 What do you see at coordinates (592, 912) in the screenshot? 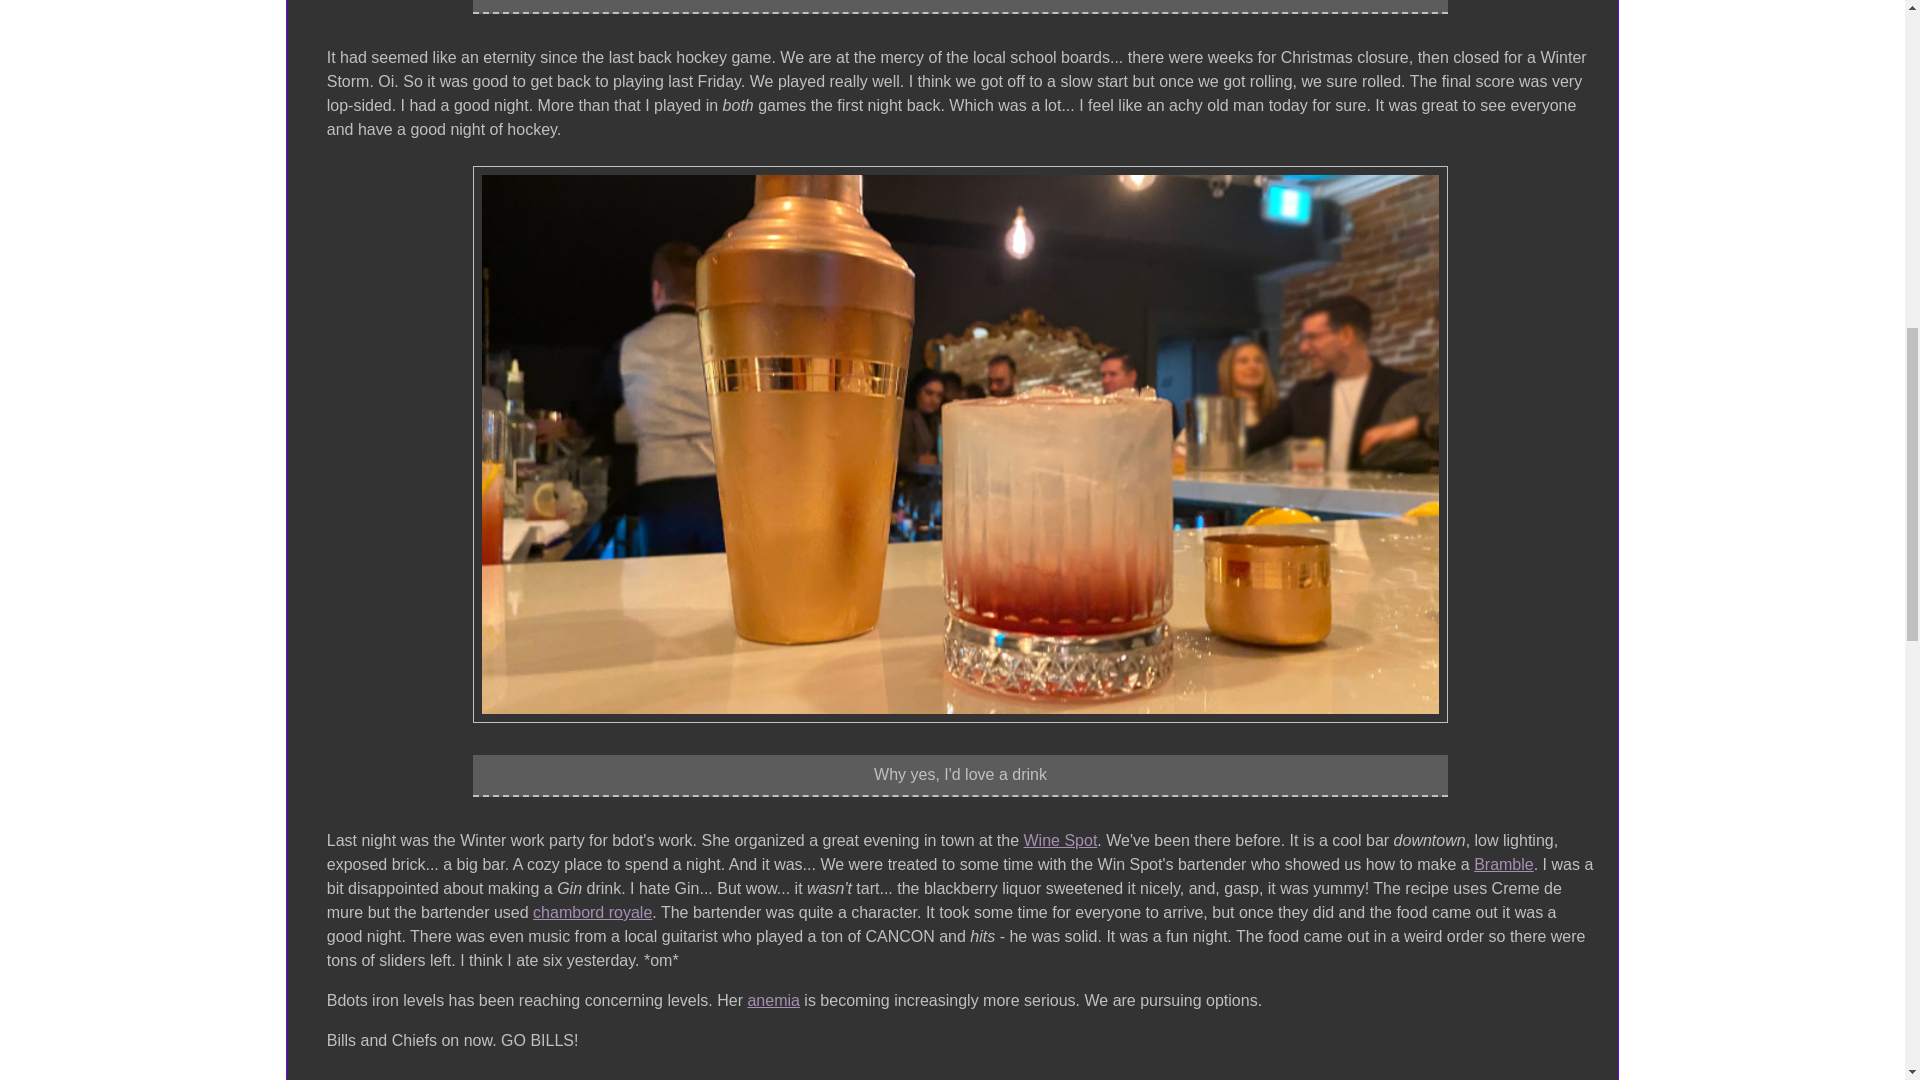
I see `chambord royale` at bounding box center [592, 912].